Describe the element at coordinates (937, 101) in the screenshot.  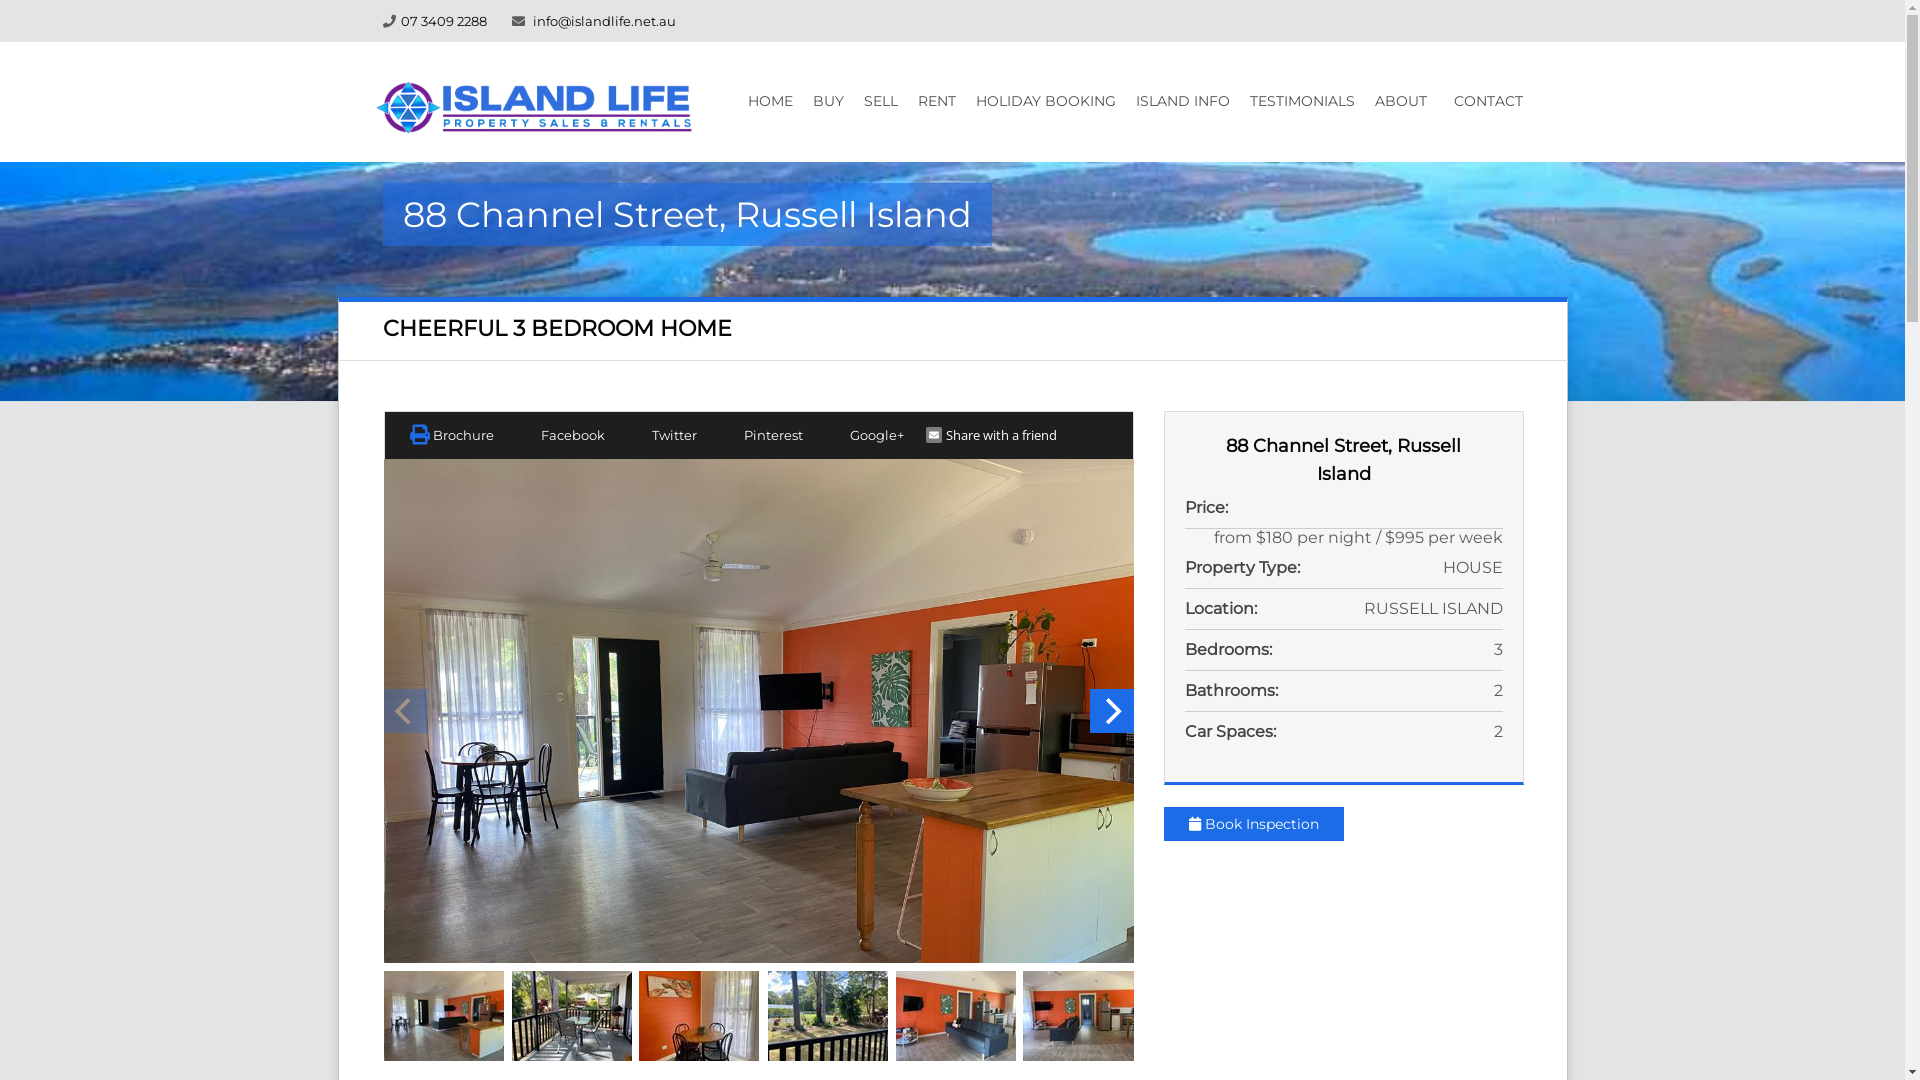
I see `RENT` at that location.